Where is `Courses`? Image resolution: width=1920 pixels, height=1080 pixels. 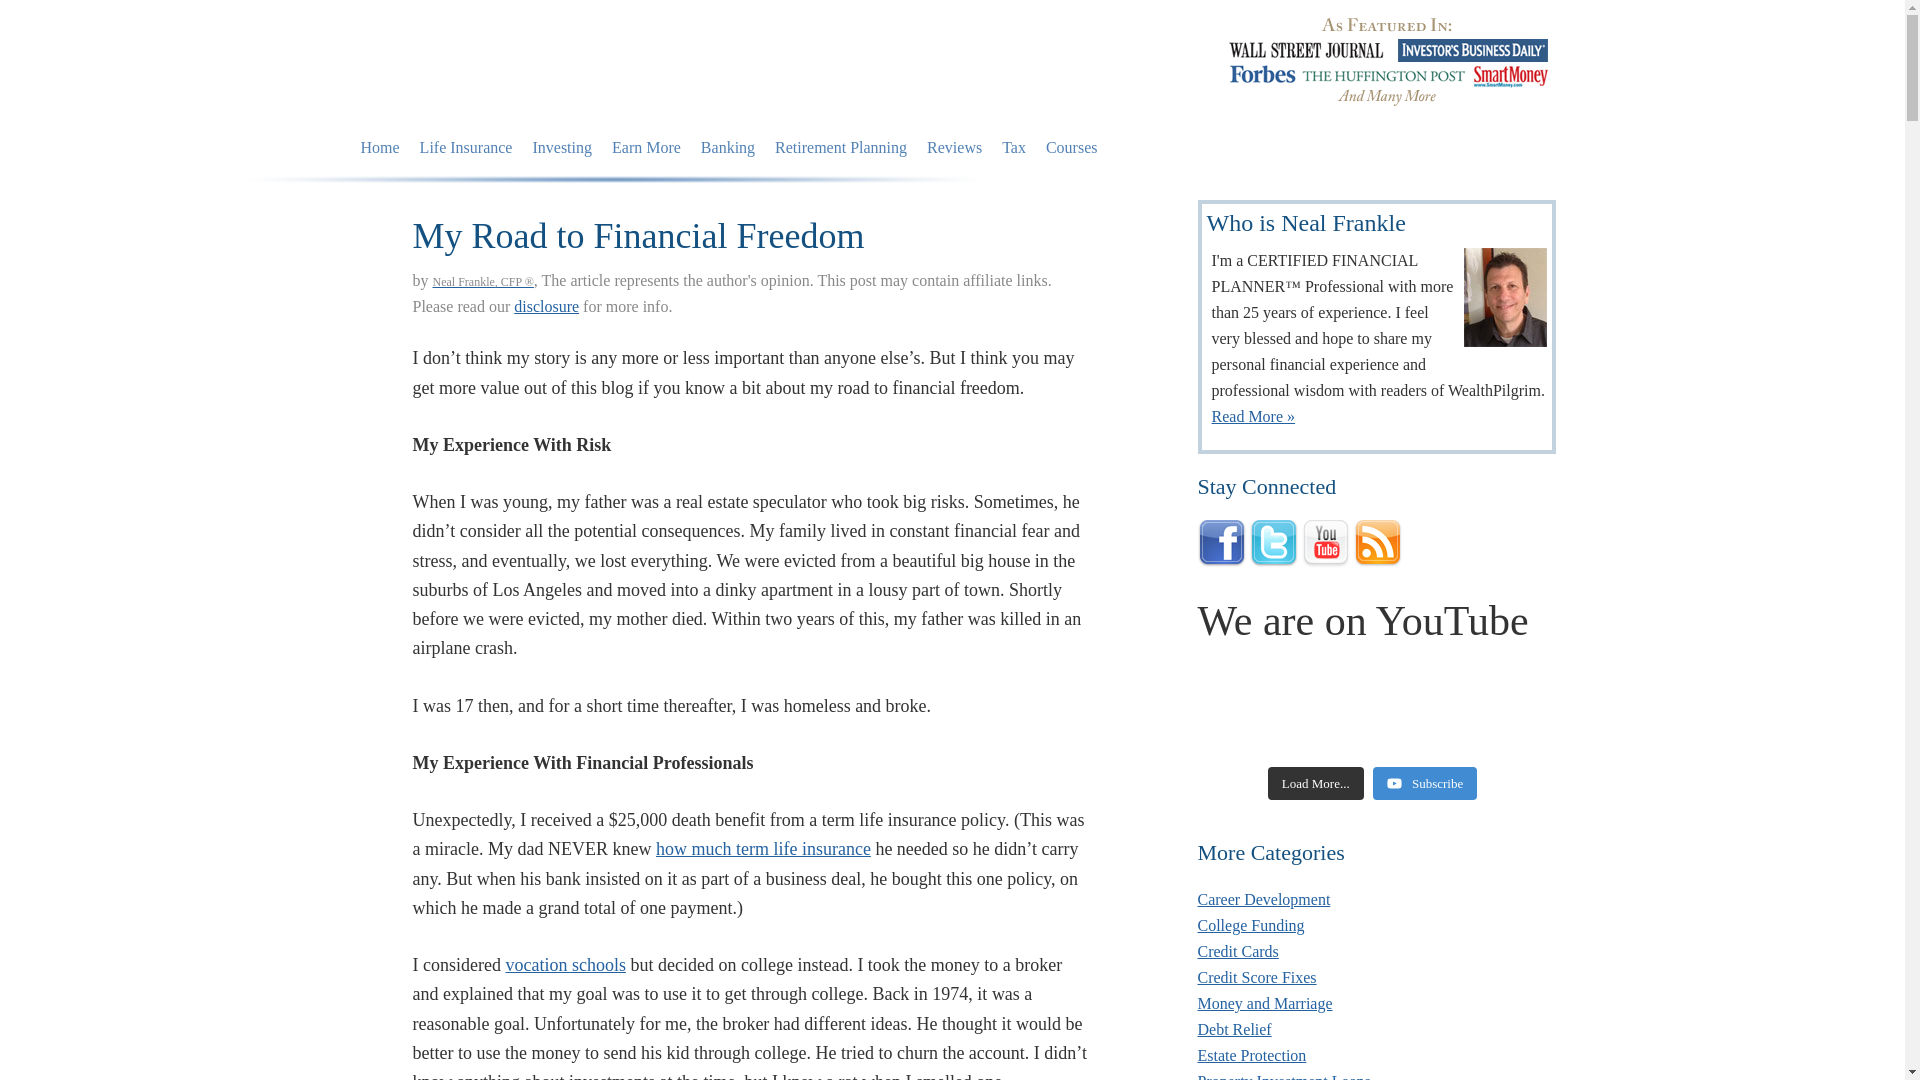 Courses is located at coordinates (1072, 148).